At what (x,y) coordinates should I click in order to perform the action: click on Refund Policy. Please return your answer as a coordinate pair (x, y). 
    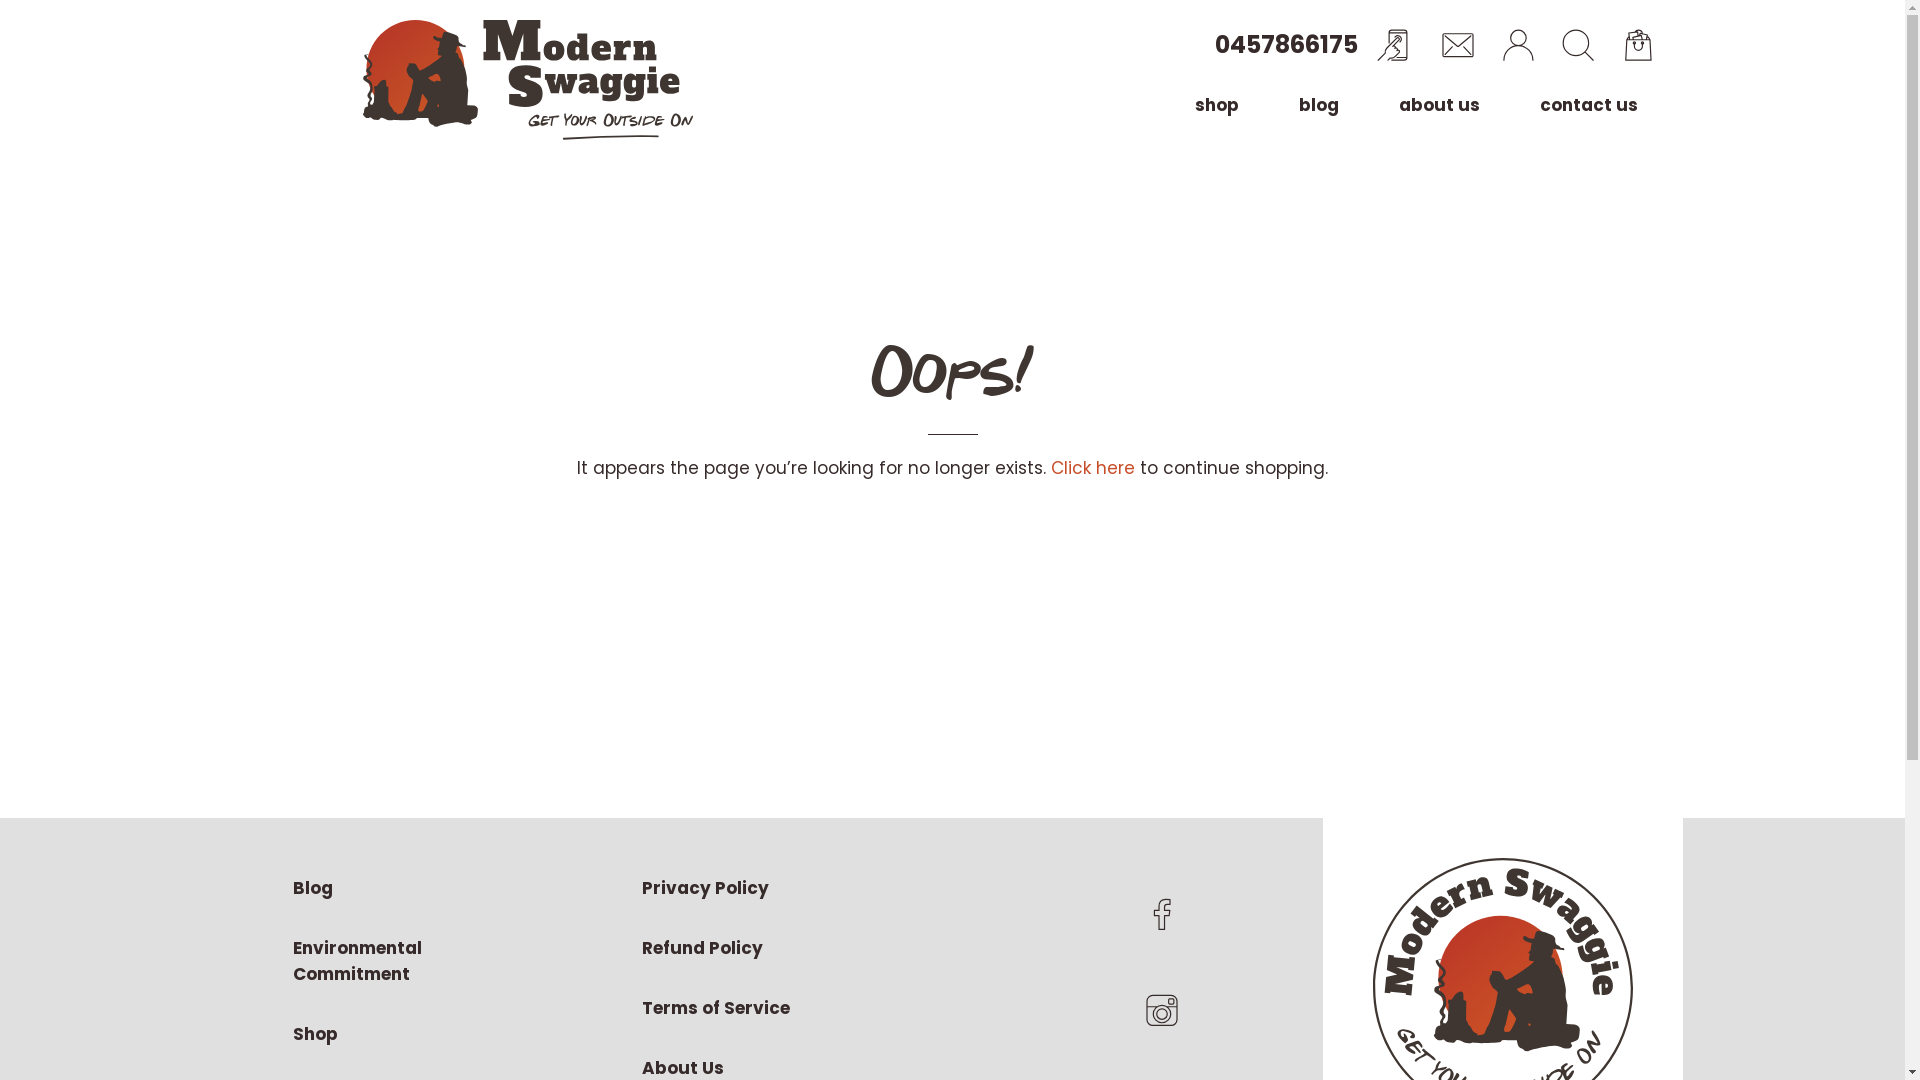
    Looking at the image, I should click on (752, 948).